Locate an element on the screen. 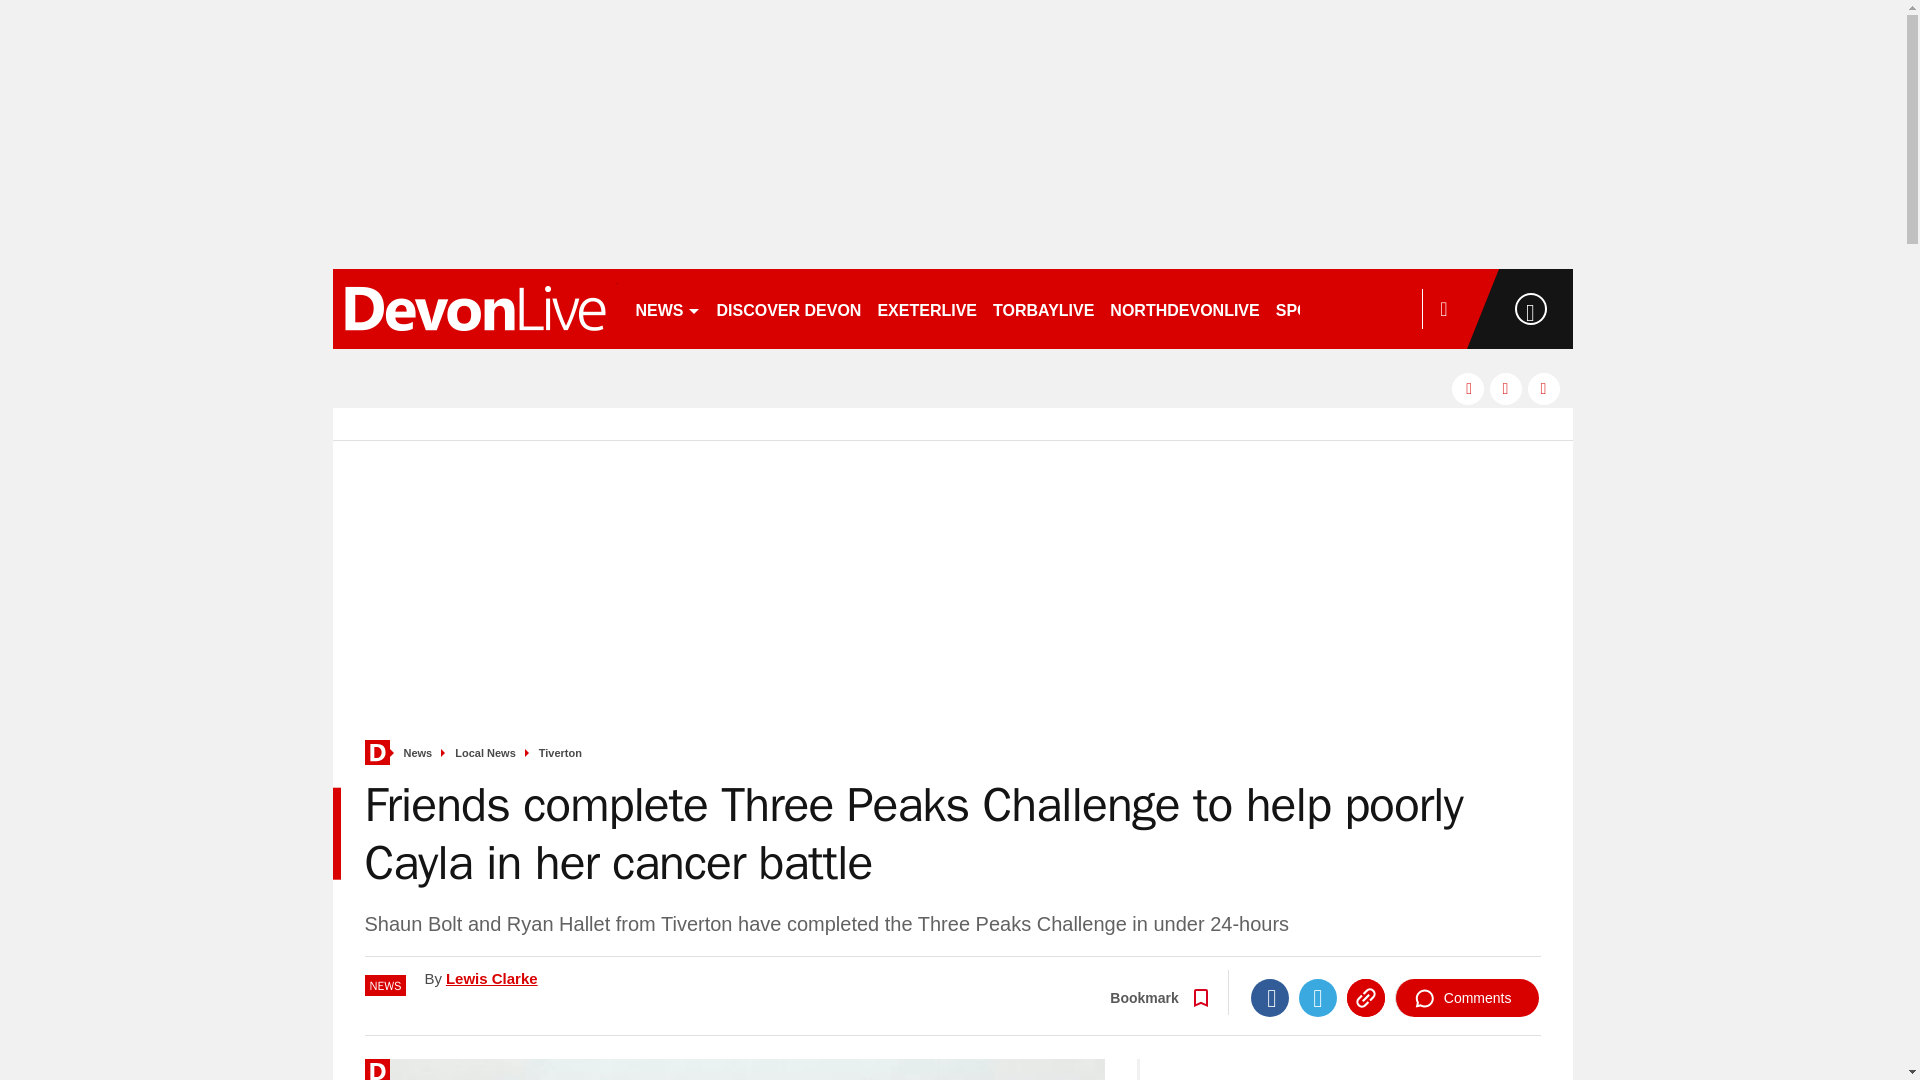  Facebook is located at coordinates (1270, 998).